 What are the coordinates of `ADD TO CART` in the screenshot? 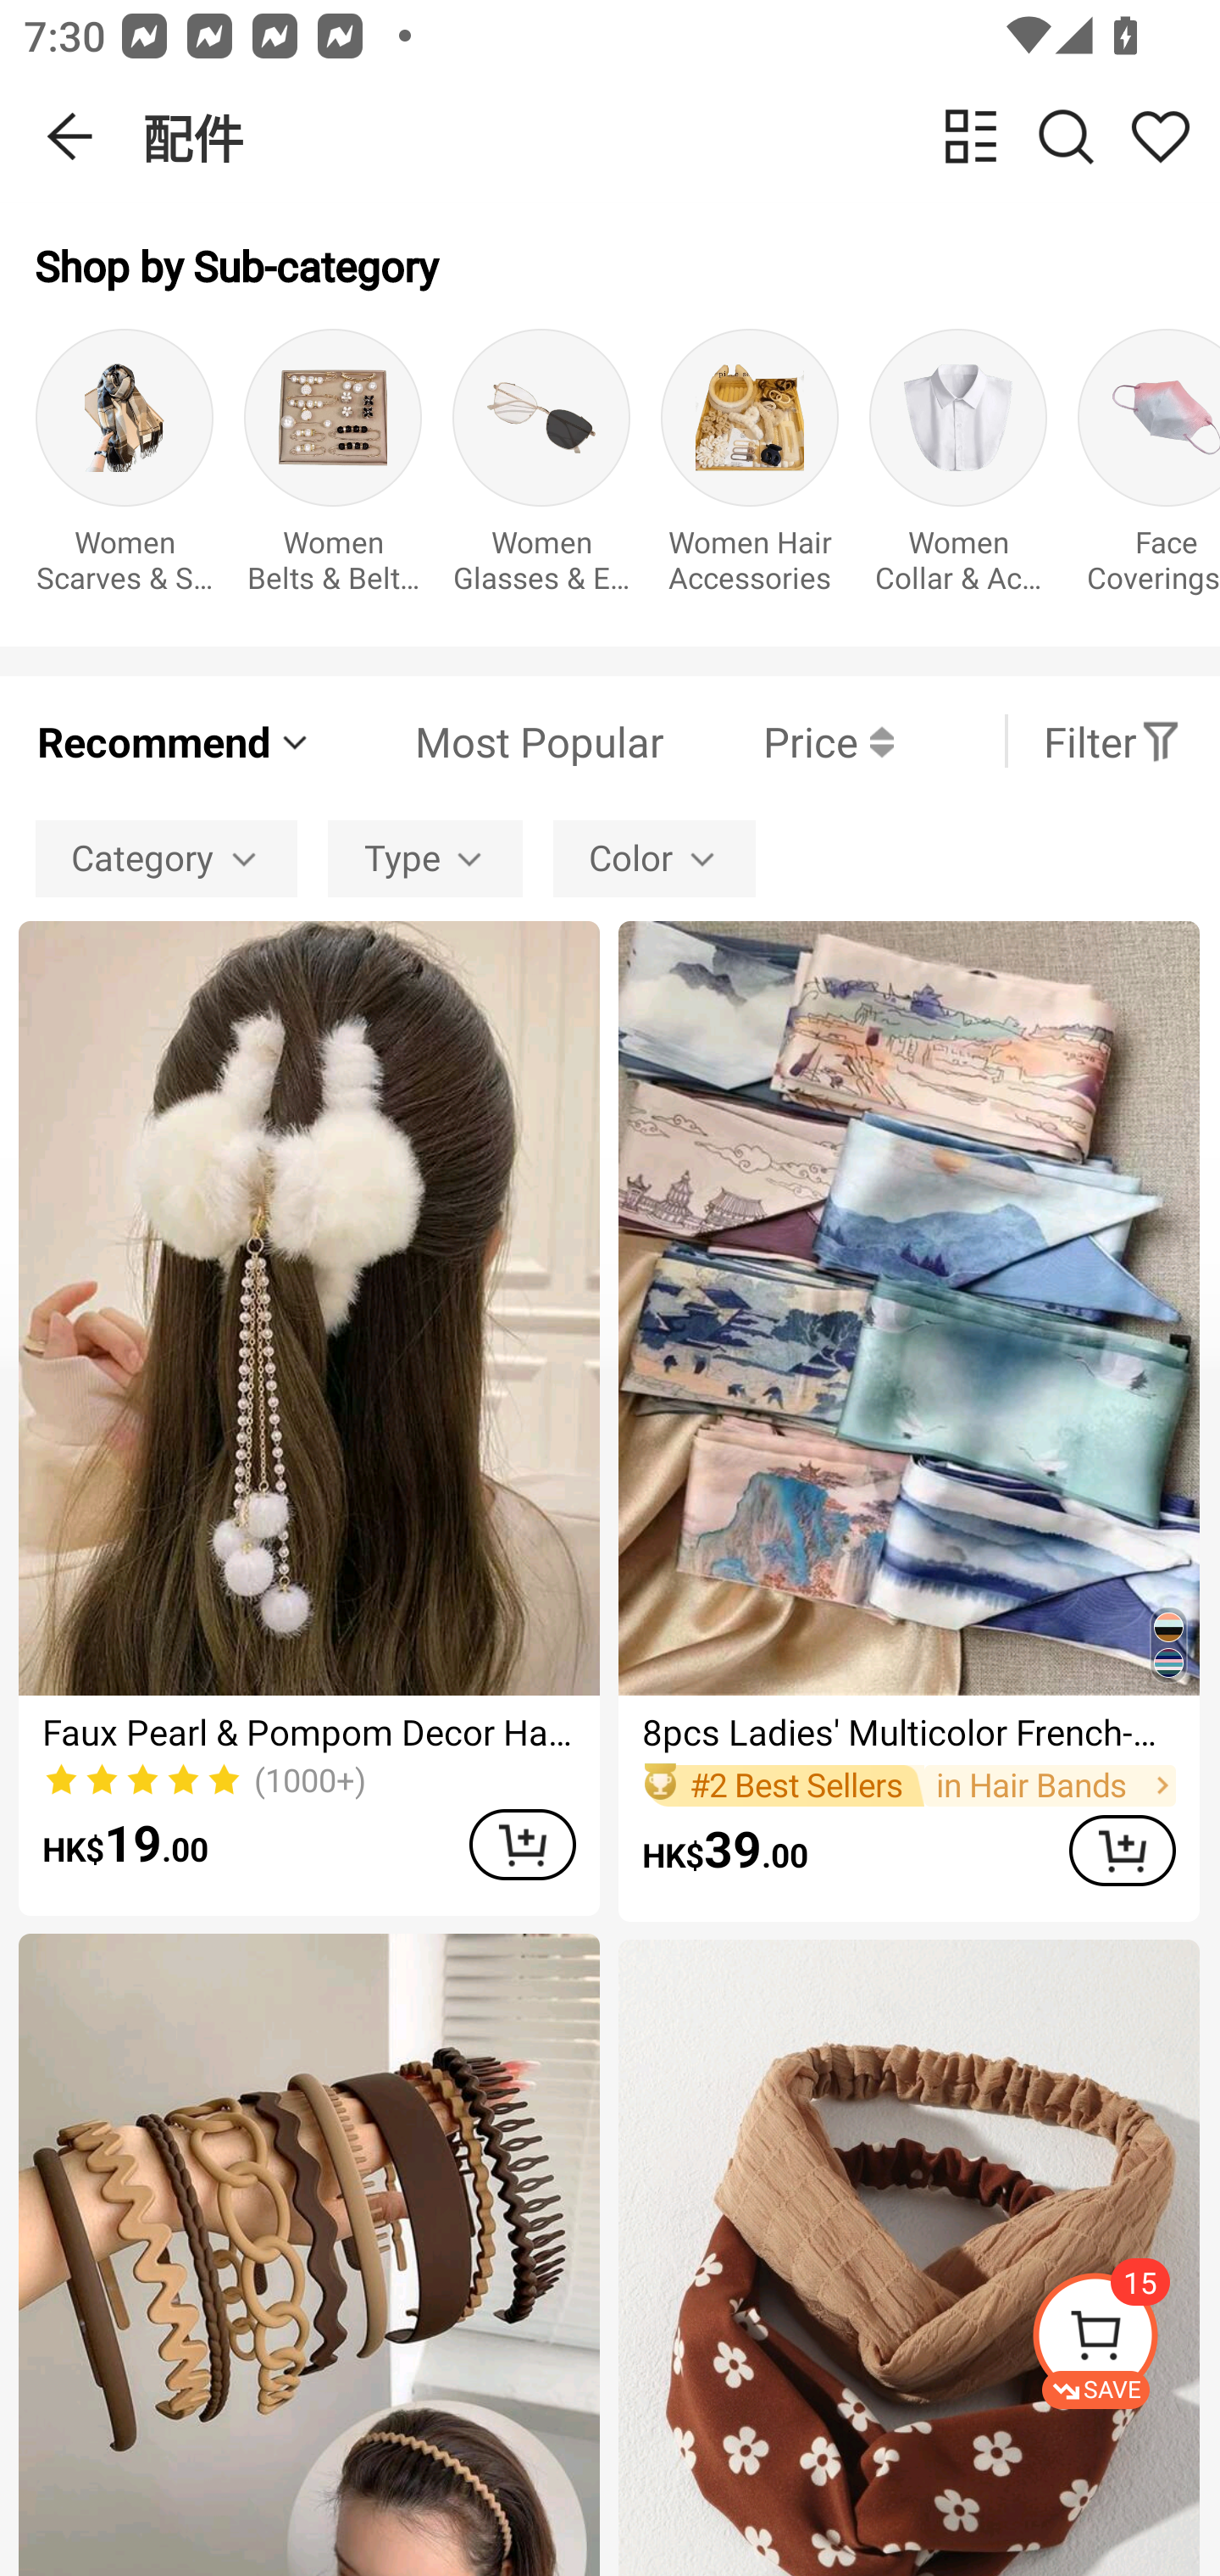 It's located at (1122, 1851).